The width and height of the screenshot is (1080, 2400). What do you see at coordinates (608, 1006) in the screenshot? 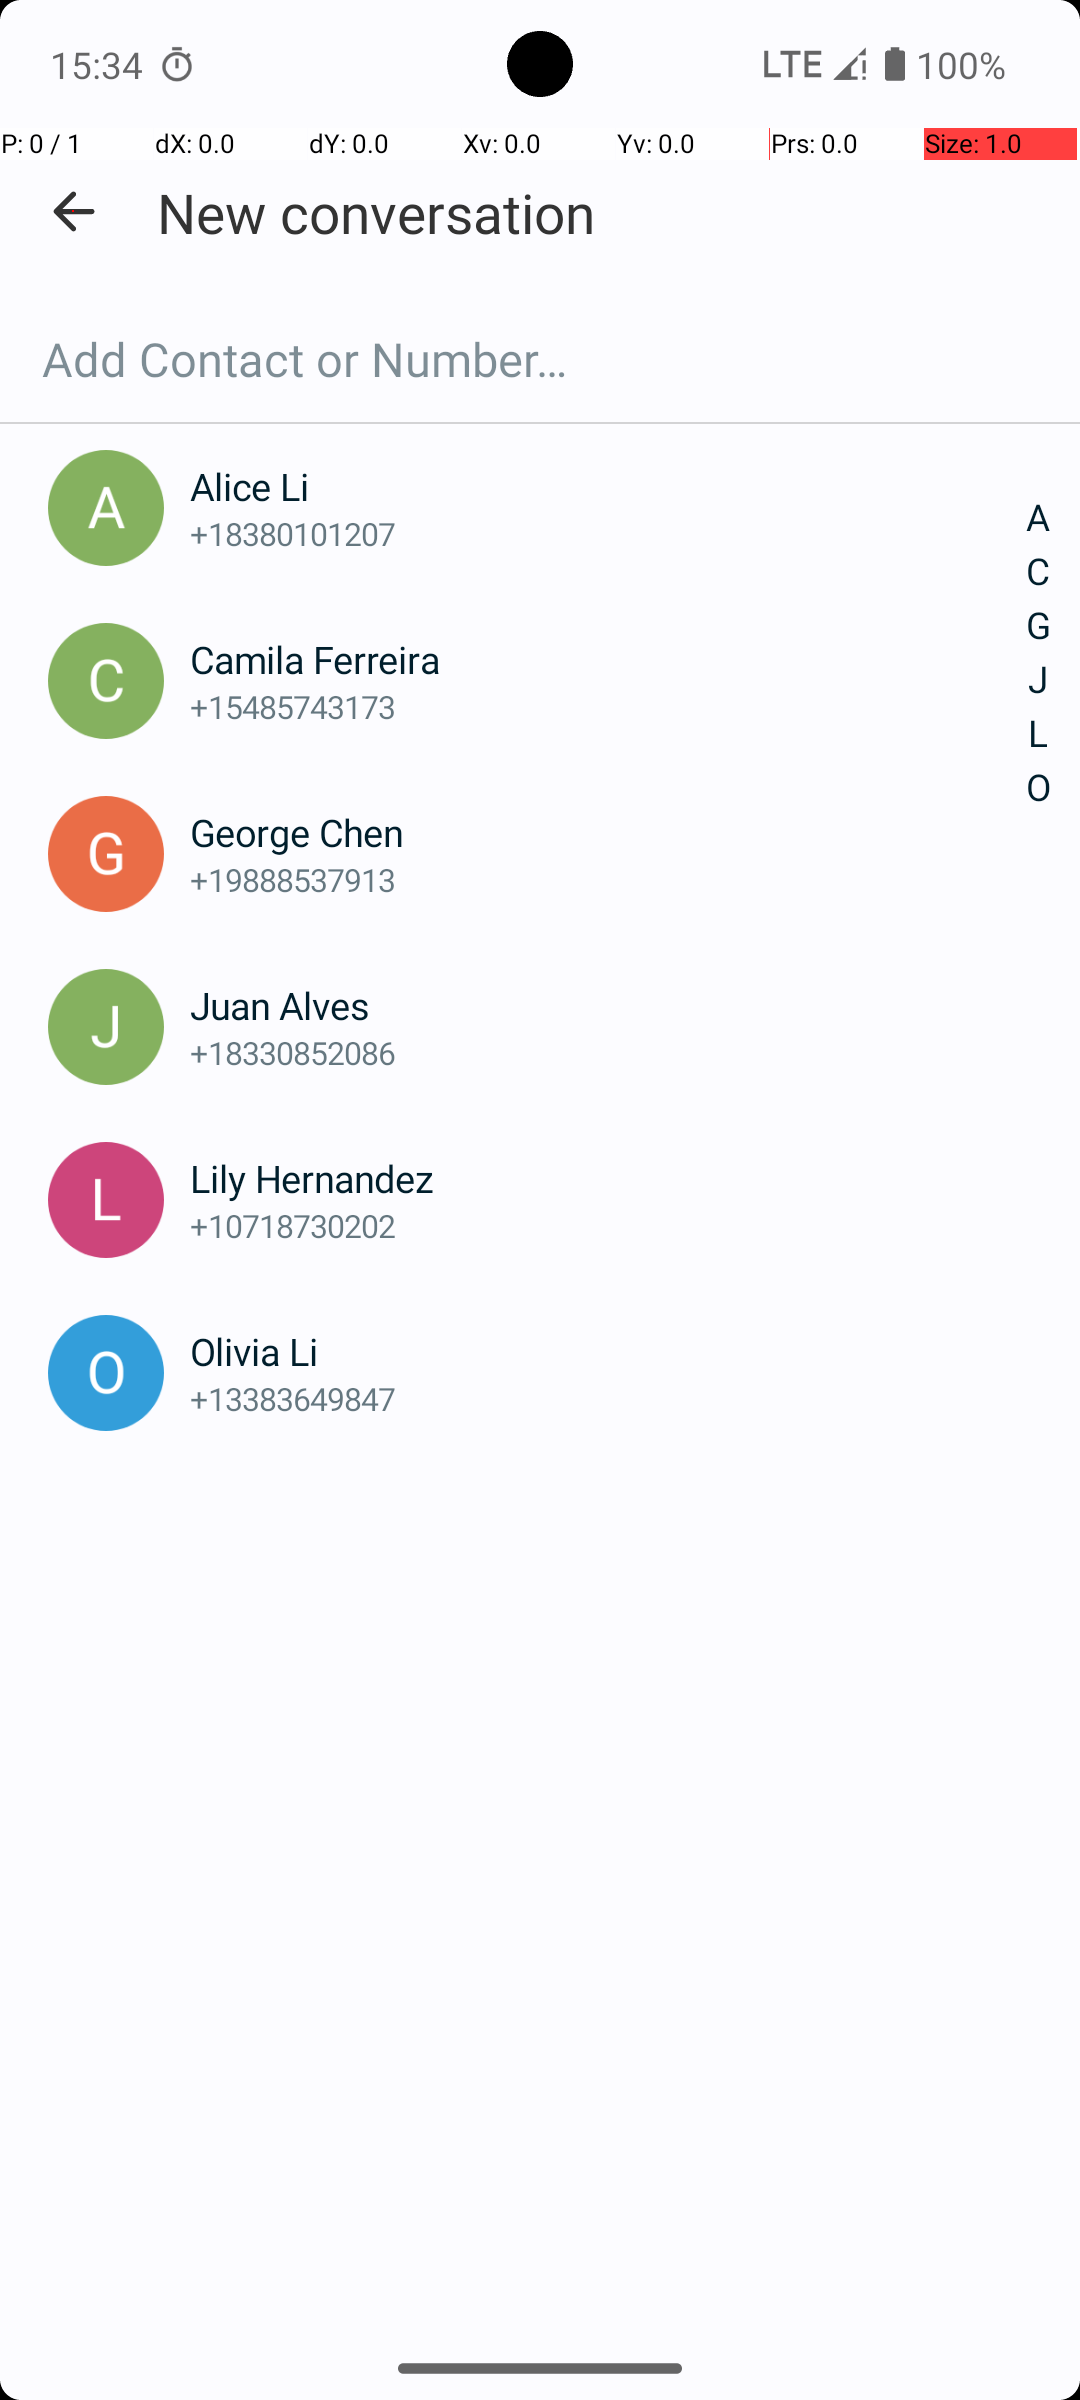
I see `Juan Alves` at bounding box center [608, 1006].